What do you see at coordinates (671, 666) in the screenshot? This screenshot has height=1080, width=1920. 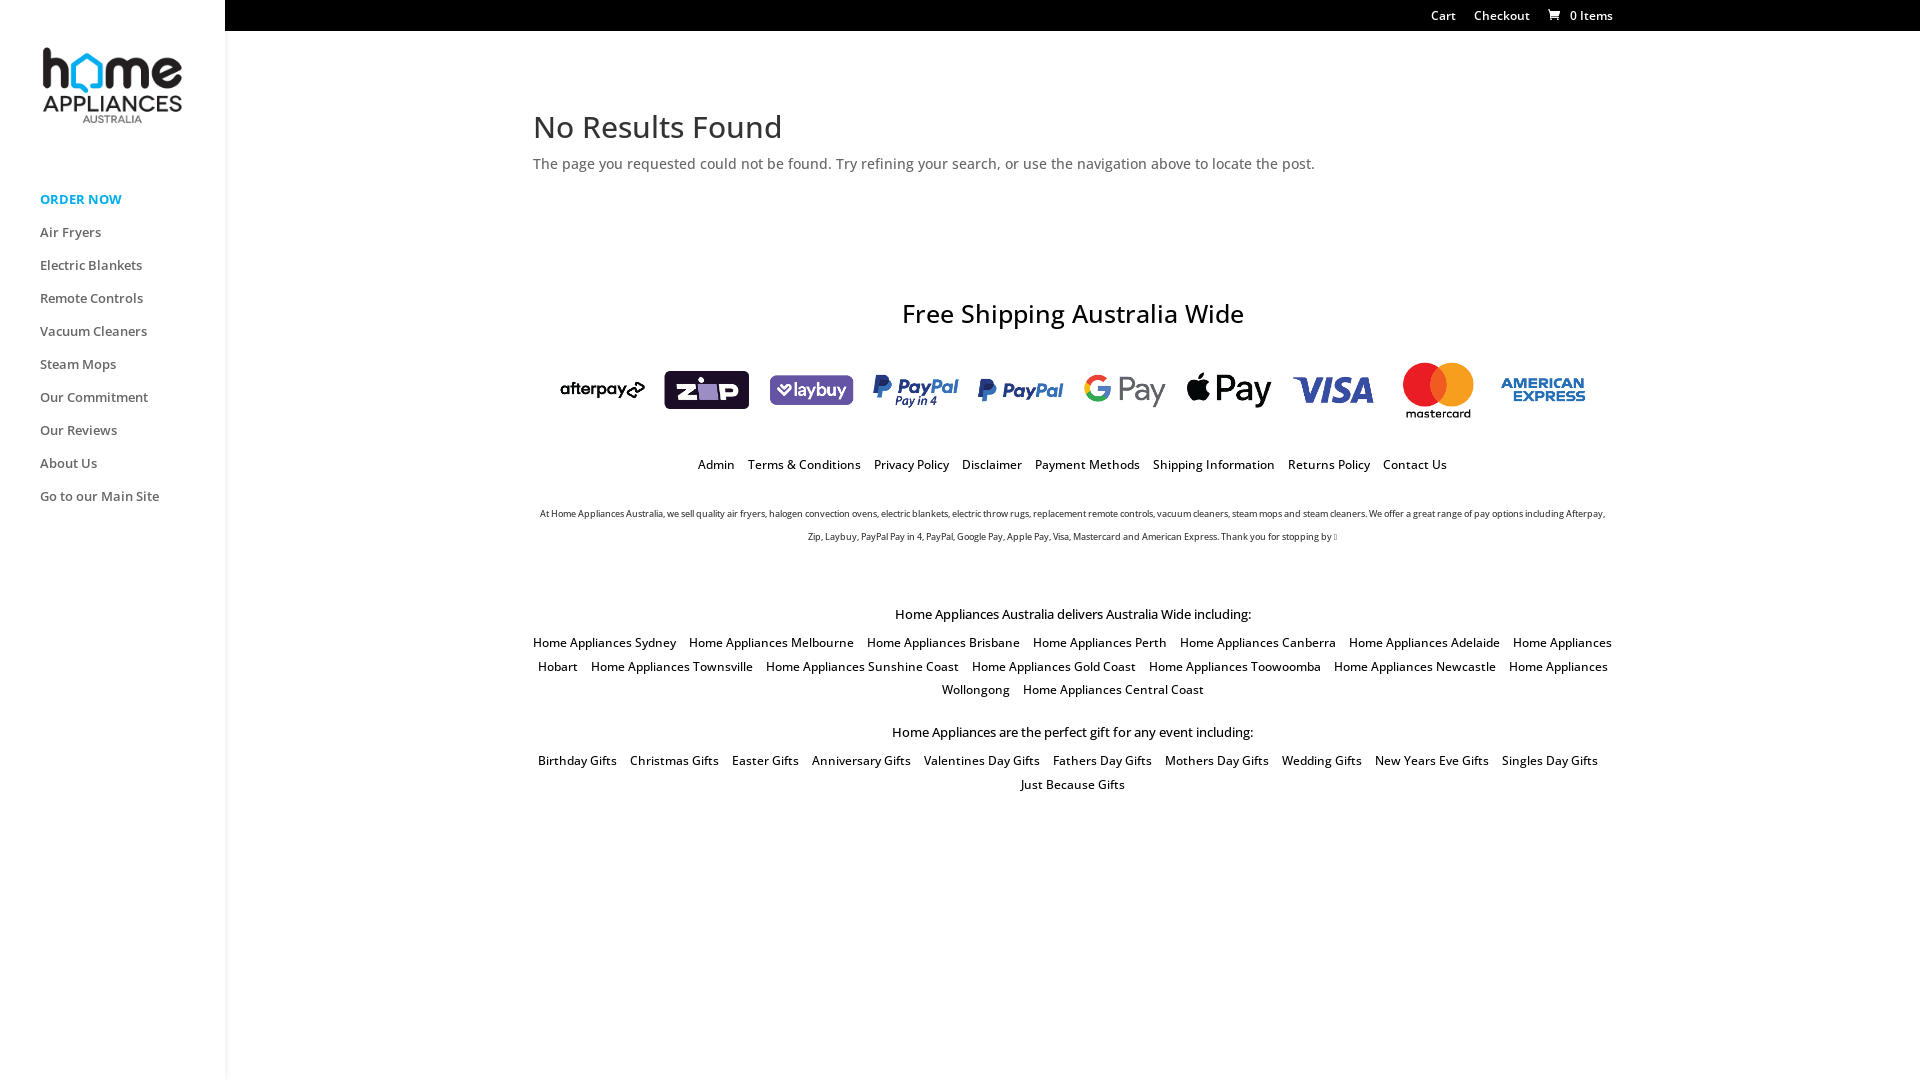 I see `Home Appliances Townsville` at bounding box center [671, 666].